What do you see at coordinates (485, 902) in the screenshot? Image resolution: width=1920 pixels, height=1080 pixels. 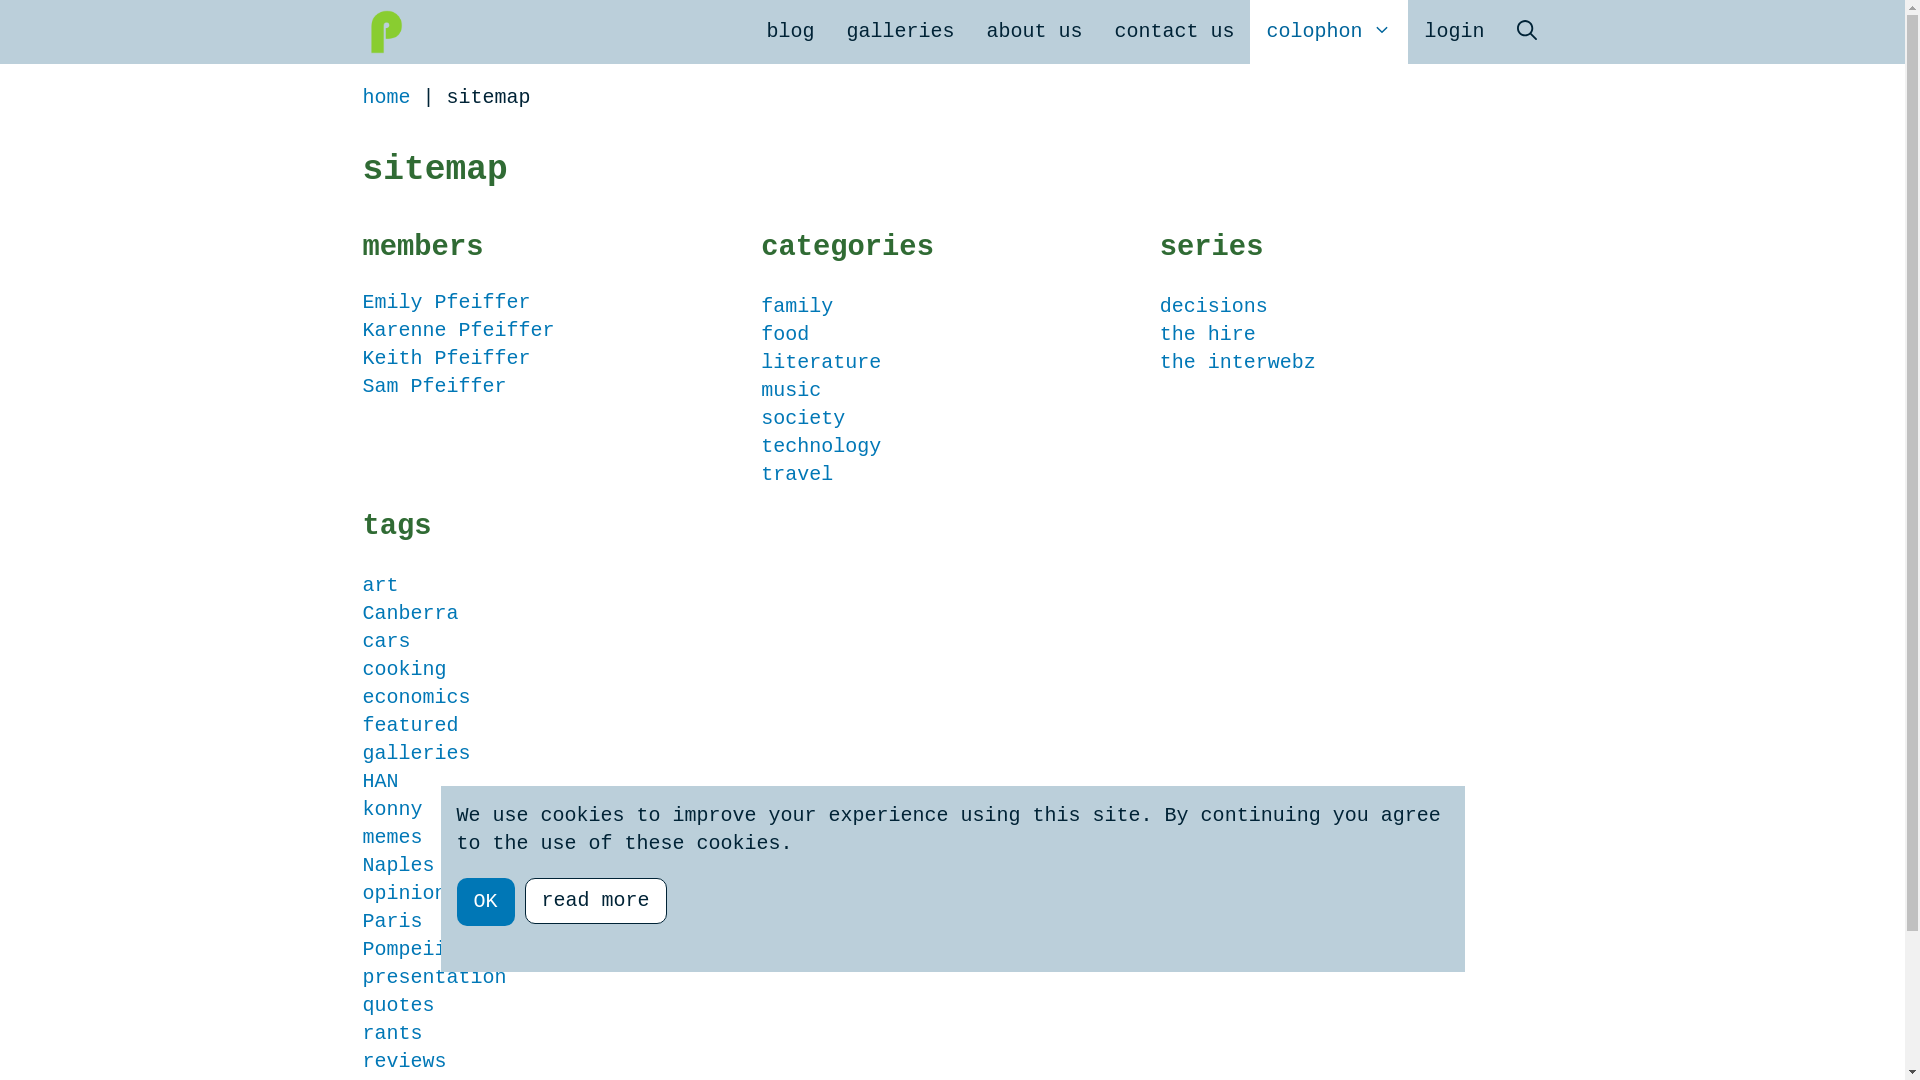 I see `OK` at bounding box center [485, 902].